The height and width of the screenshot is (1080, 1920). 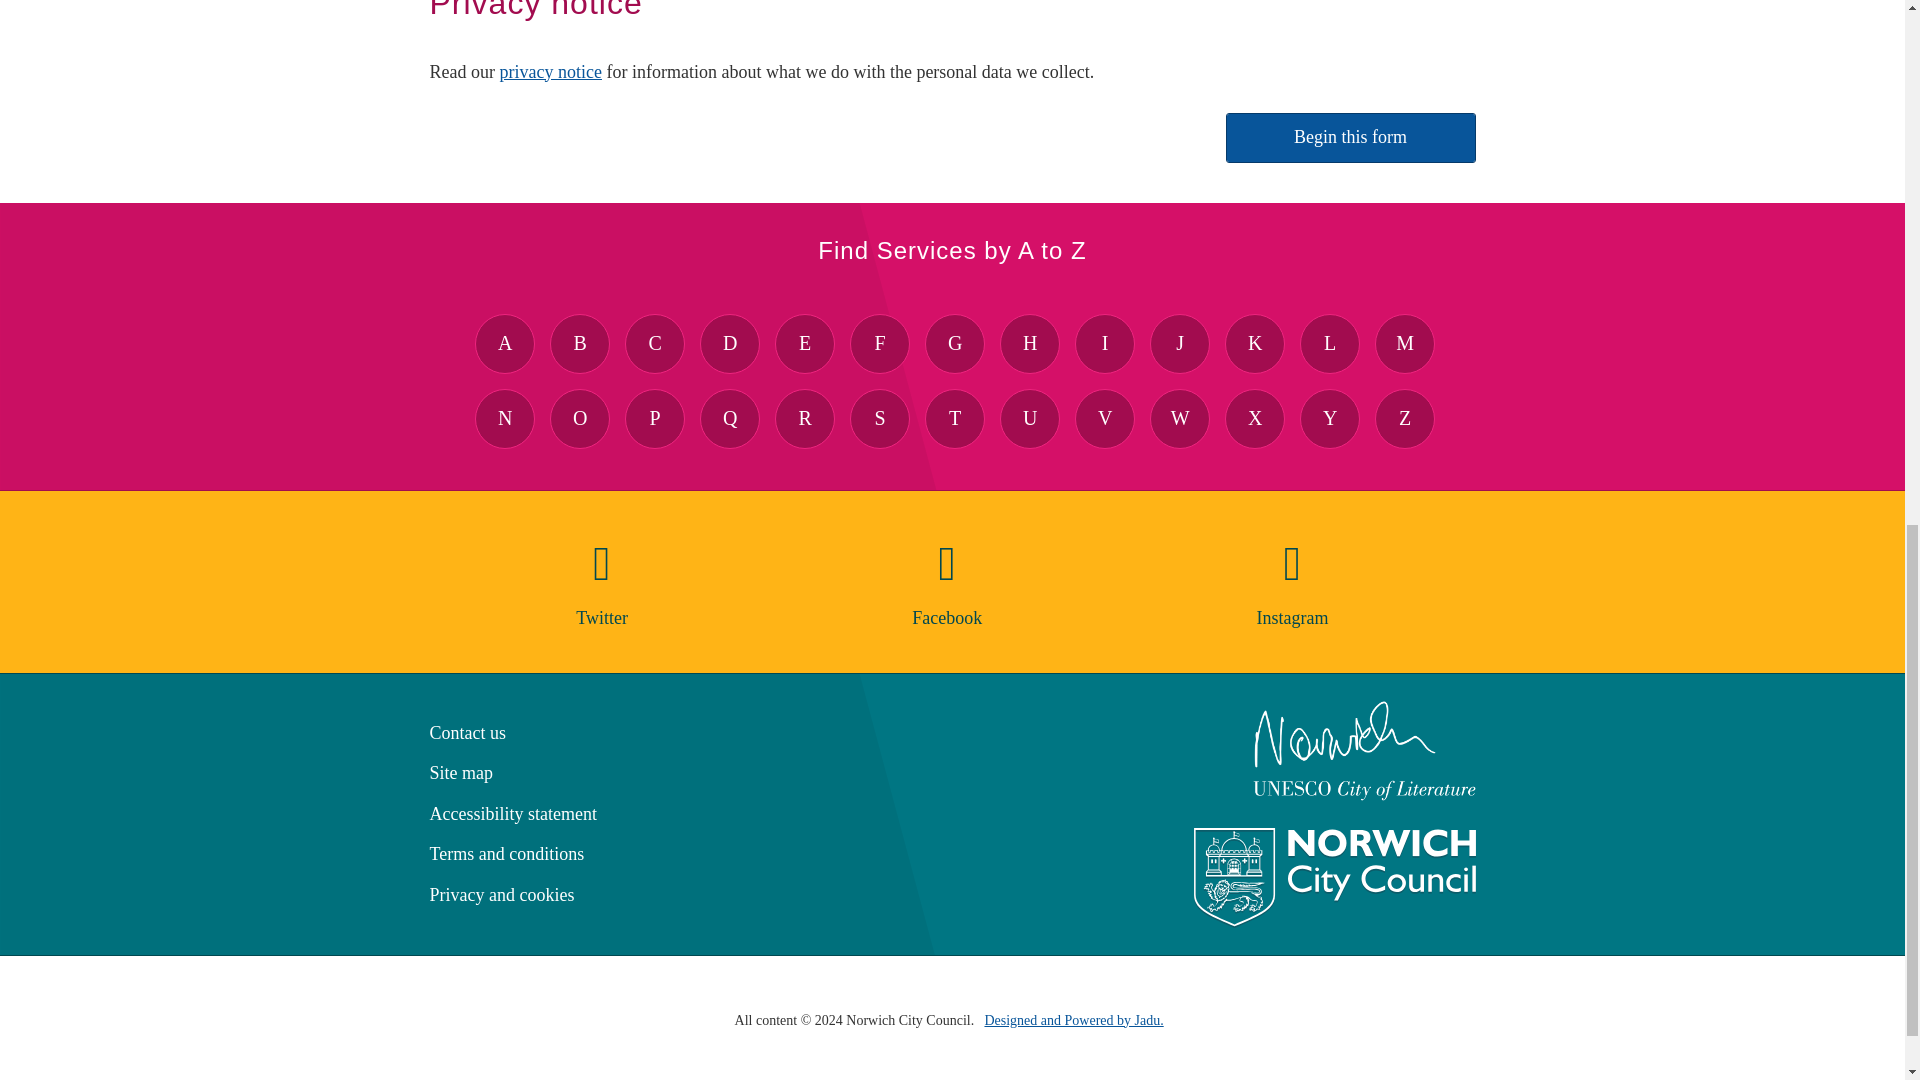 I want to click on Begin this form, so click(x=1351, y=138).